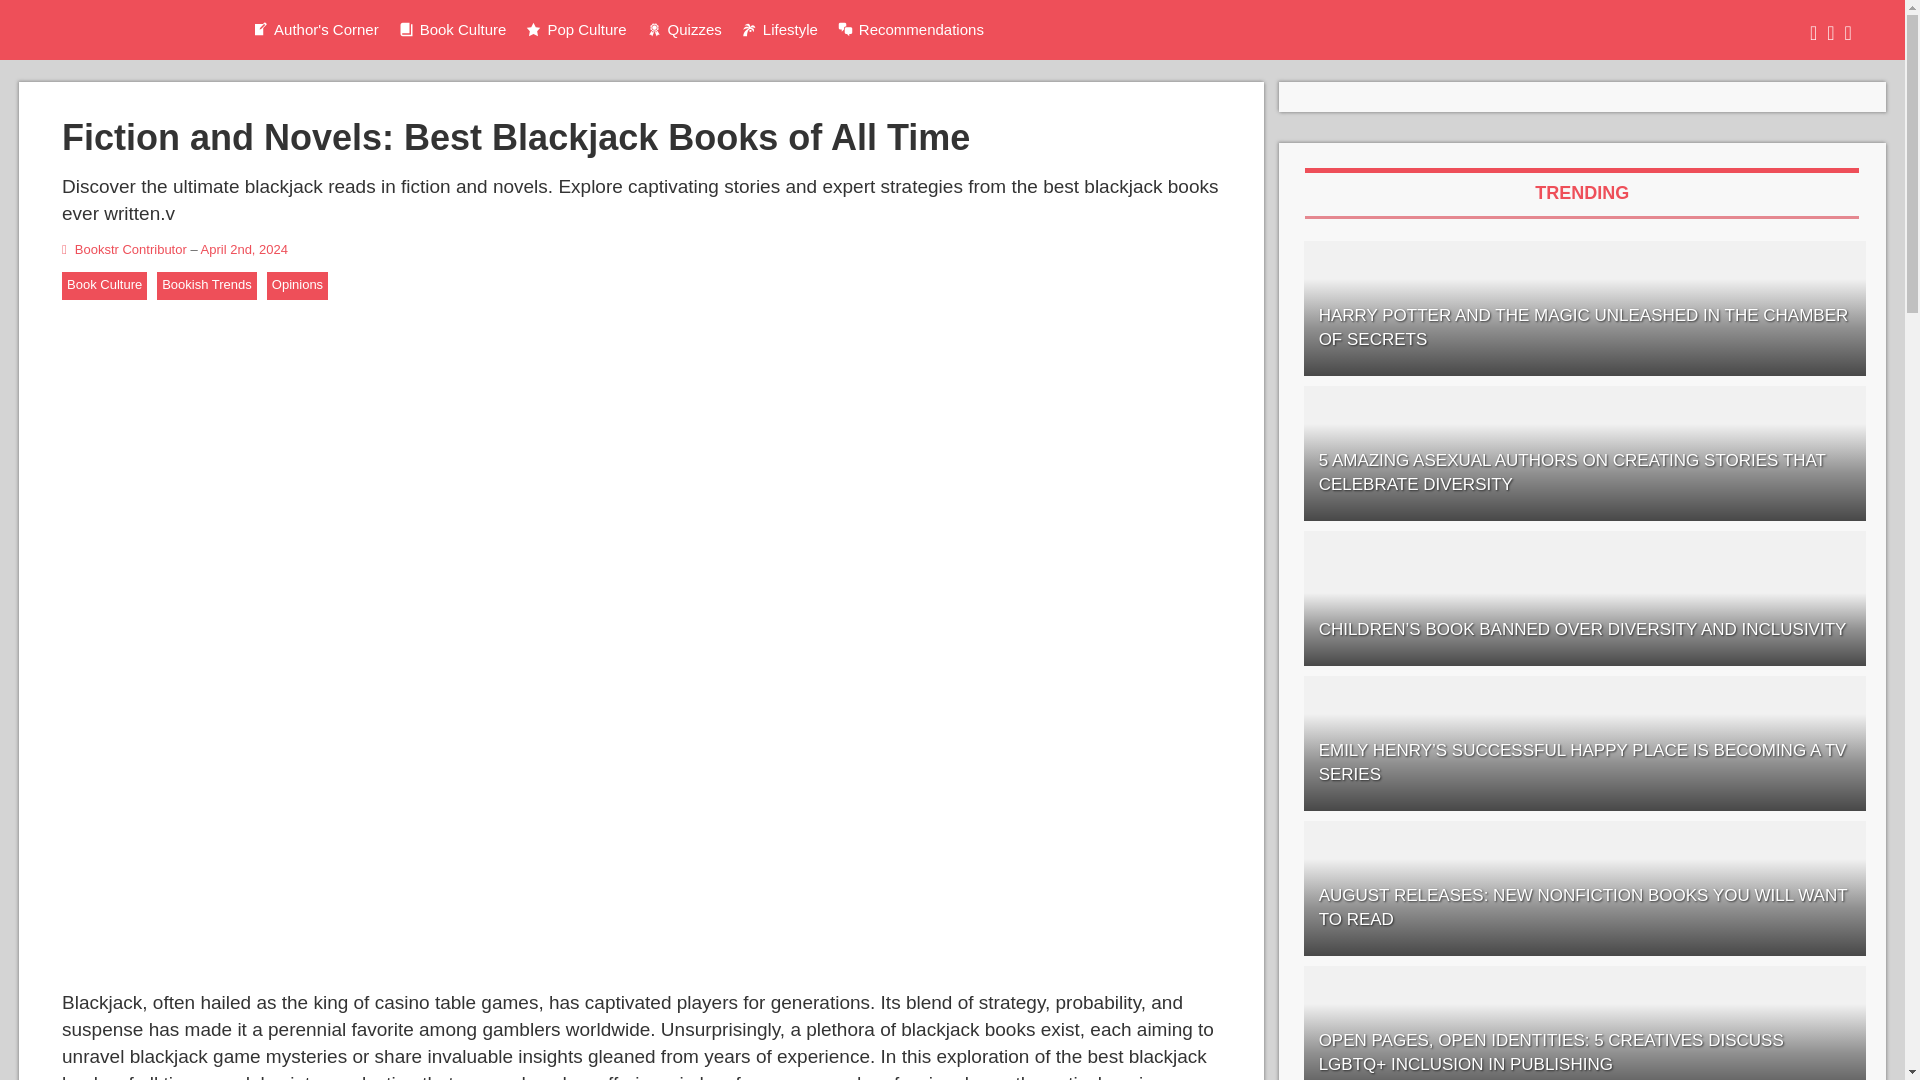 Image resolution: width=1920 pixels, height=1080 pixels. I want to click on Instagram, so click(1848, 33).